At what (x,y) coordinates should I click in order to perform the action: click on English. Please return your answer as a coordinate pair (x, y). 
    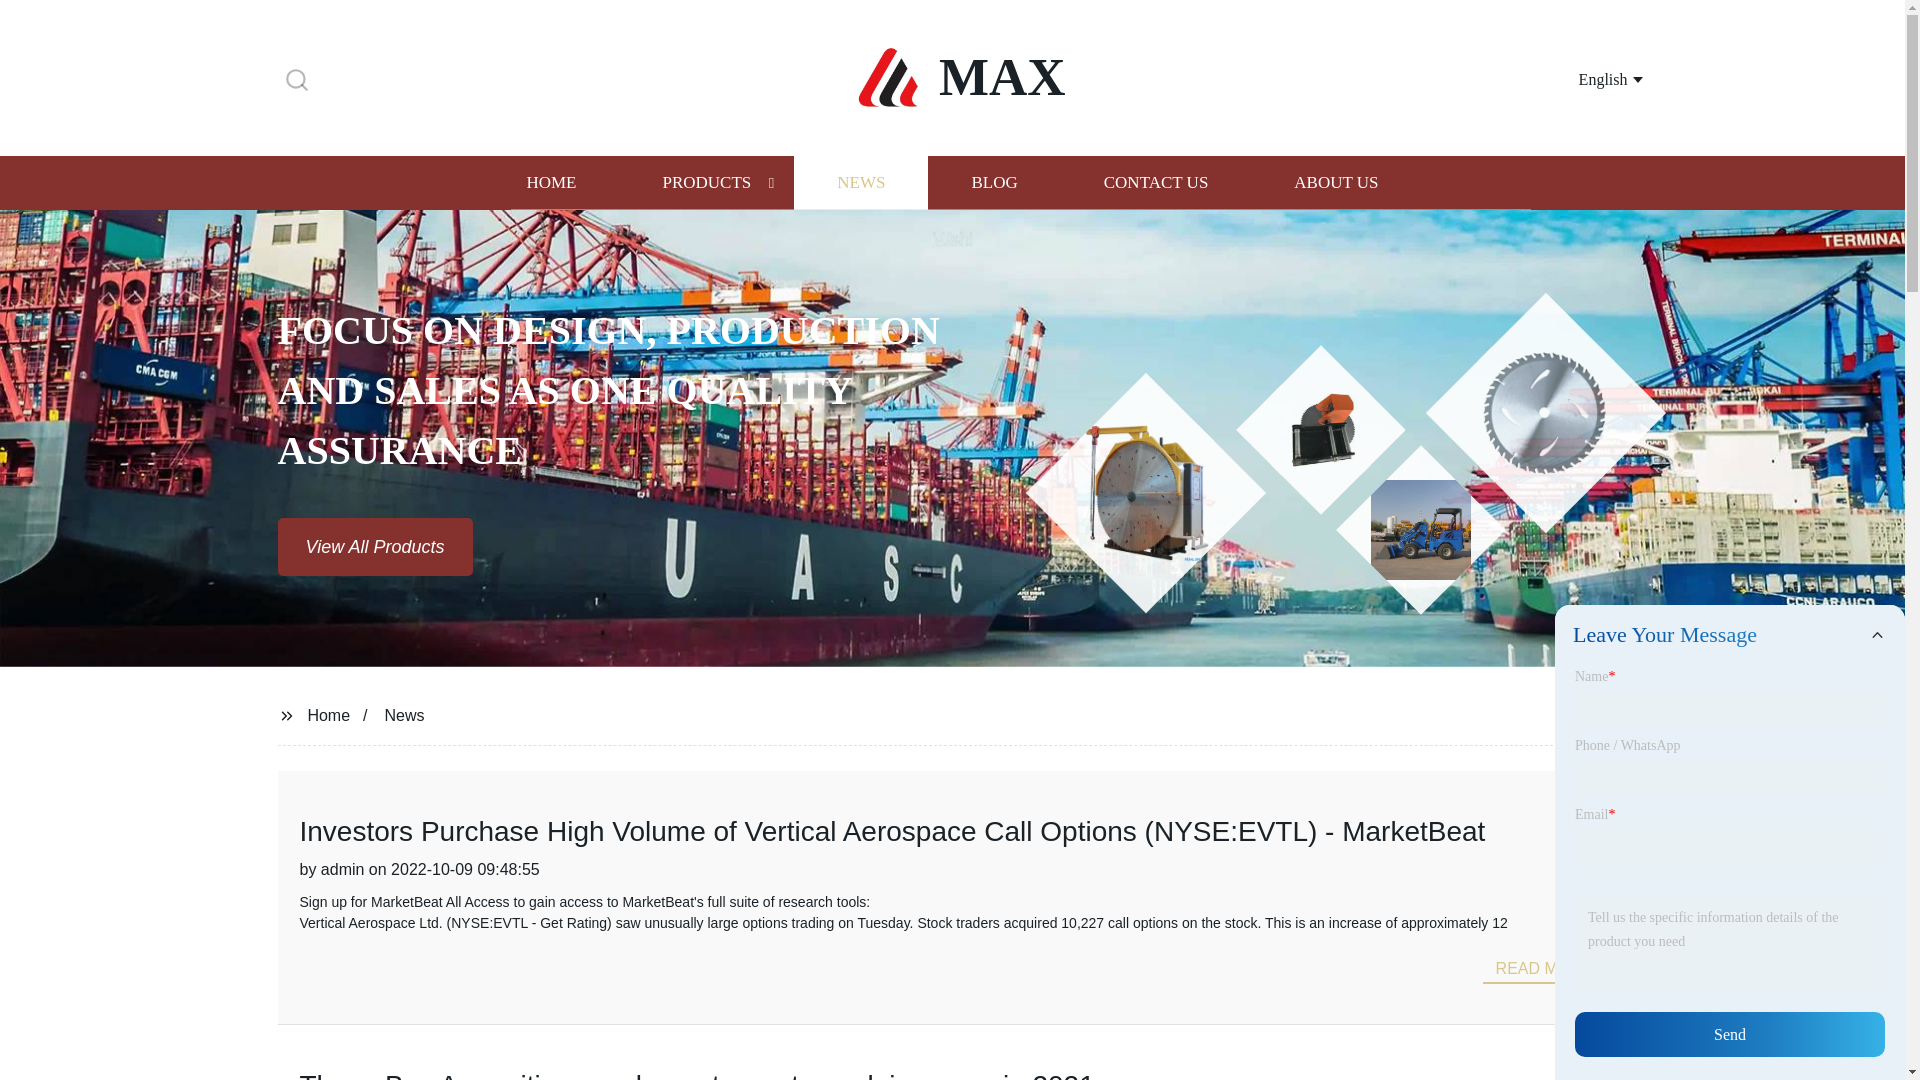
    Looking at the image, I should click on (1586, 78).